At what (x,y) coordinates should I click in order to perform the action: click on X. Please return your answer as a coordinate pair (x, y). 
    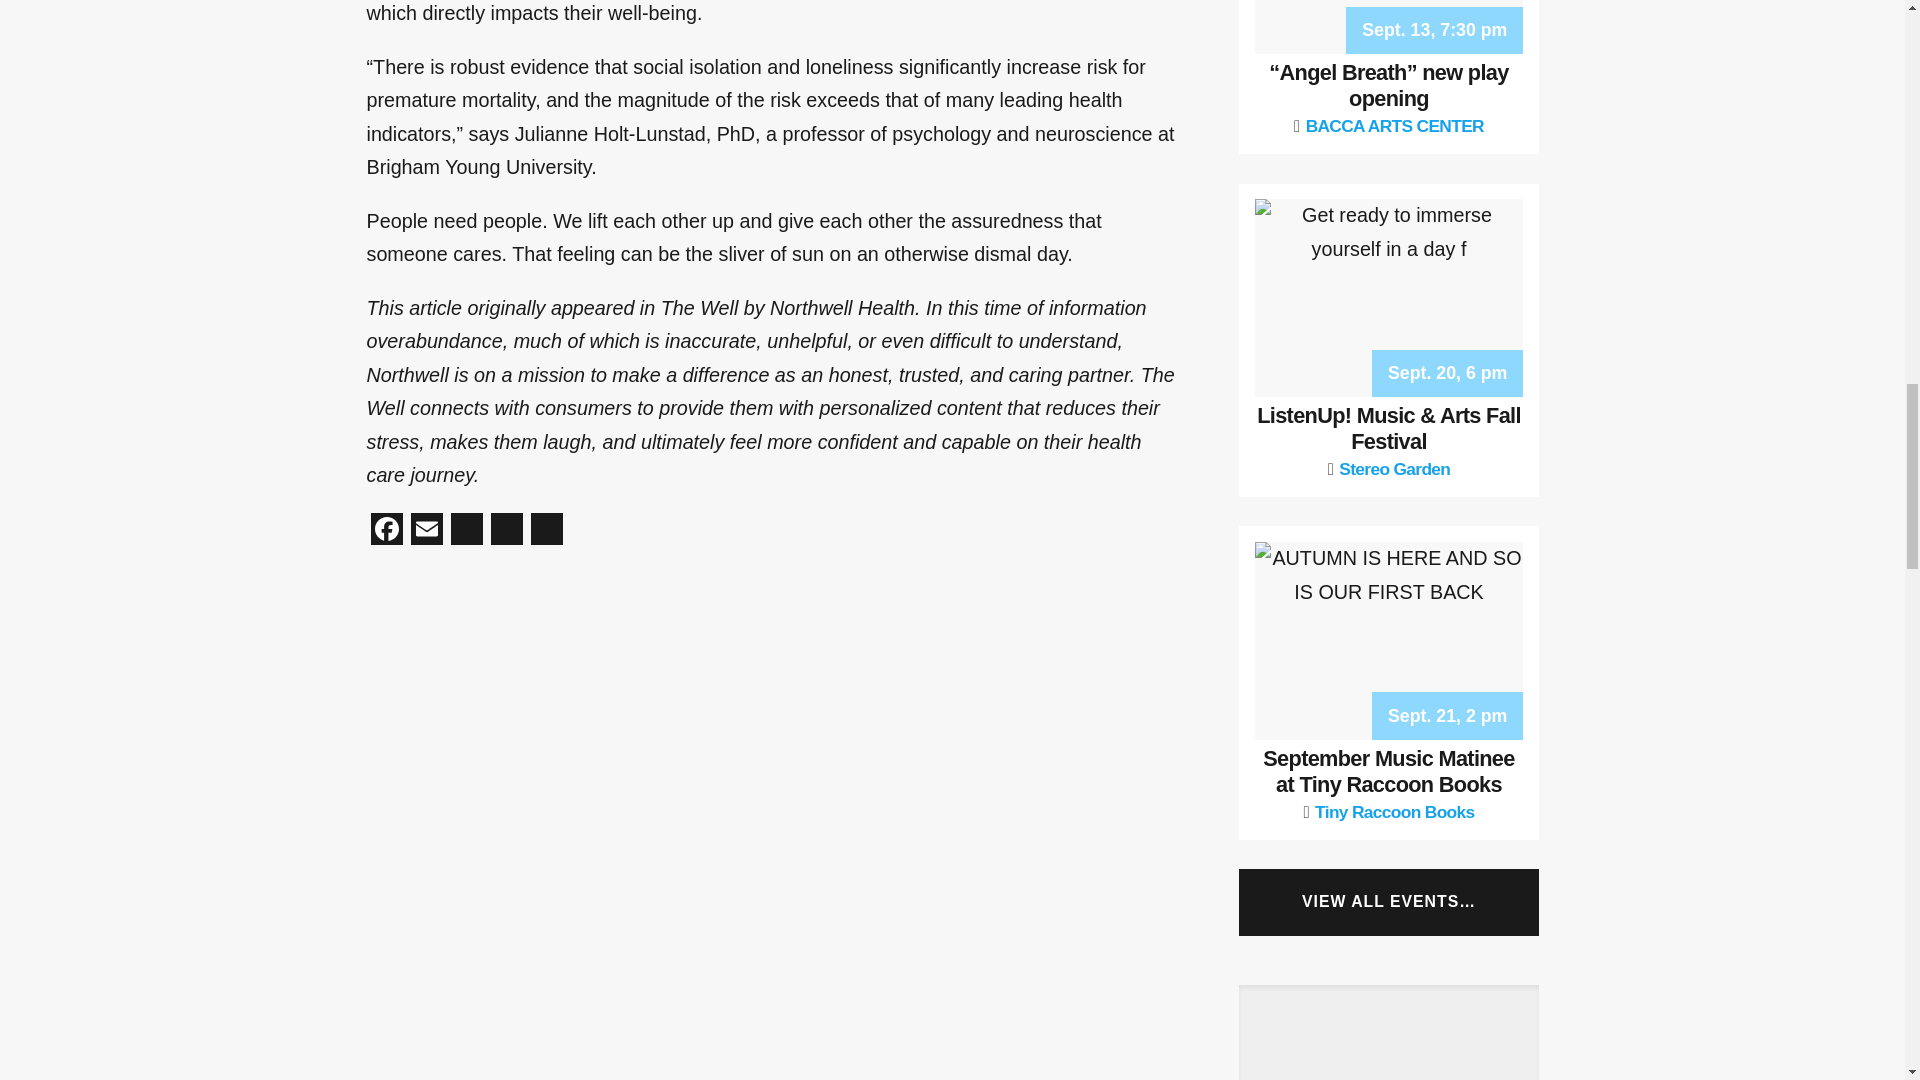
    Looking at the image, I should click on (506, 531).